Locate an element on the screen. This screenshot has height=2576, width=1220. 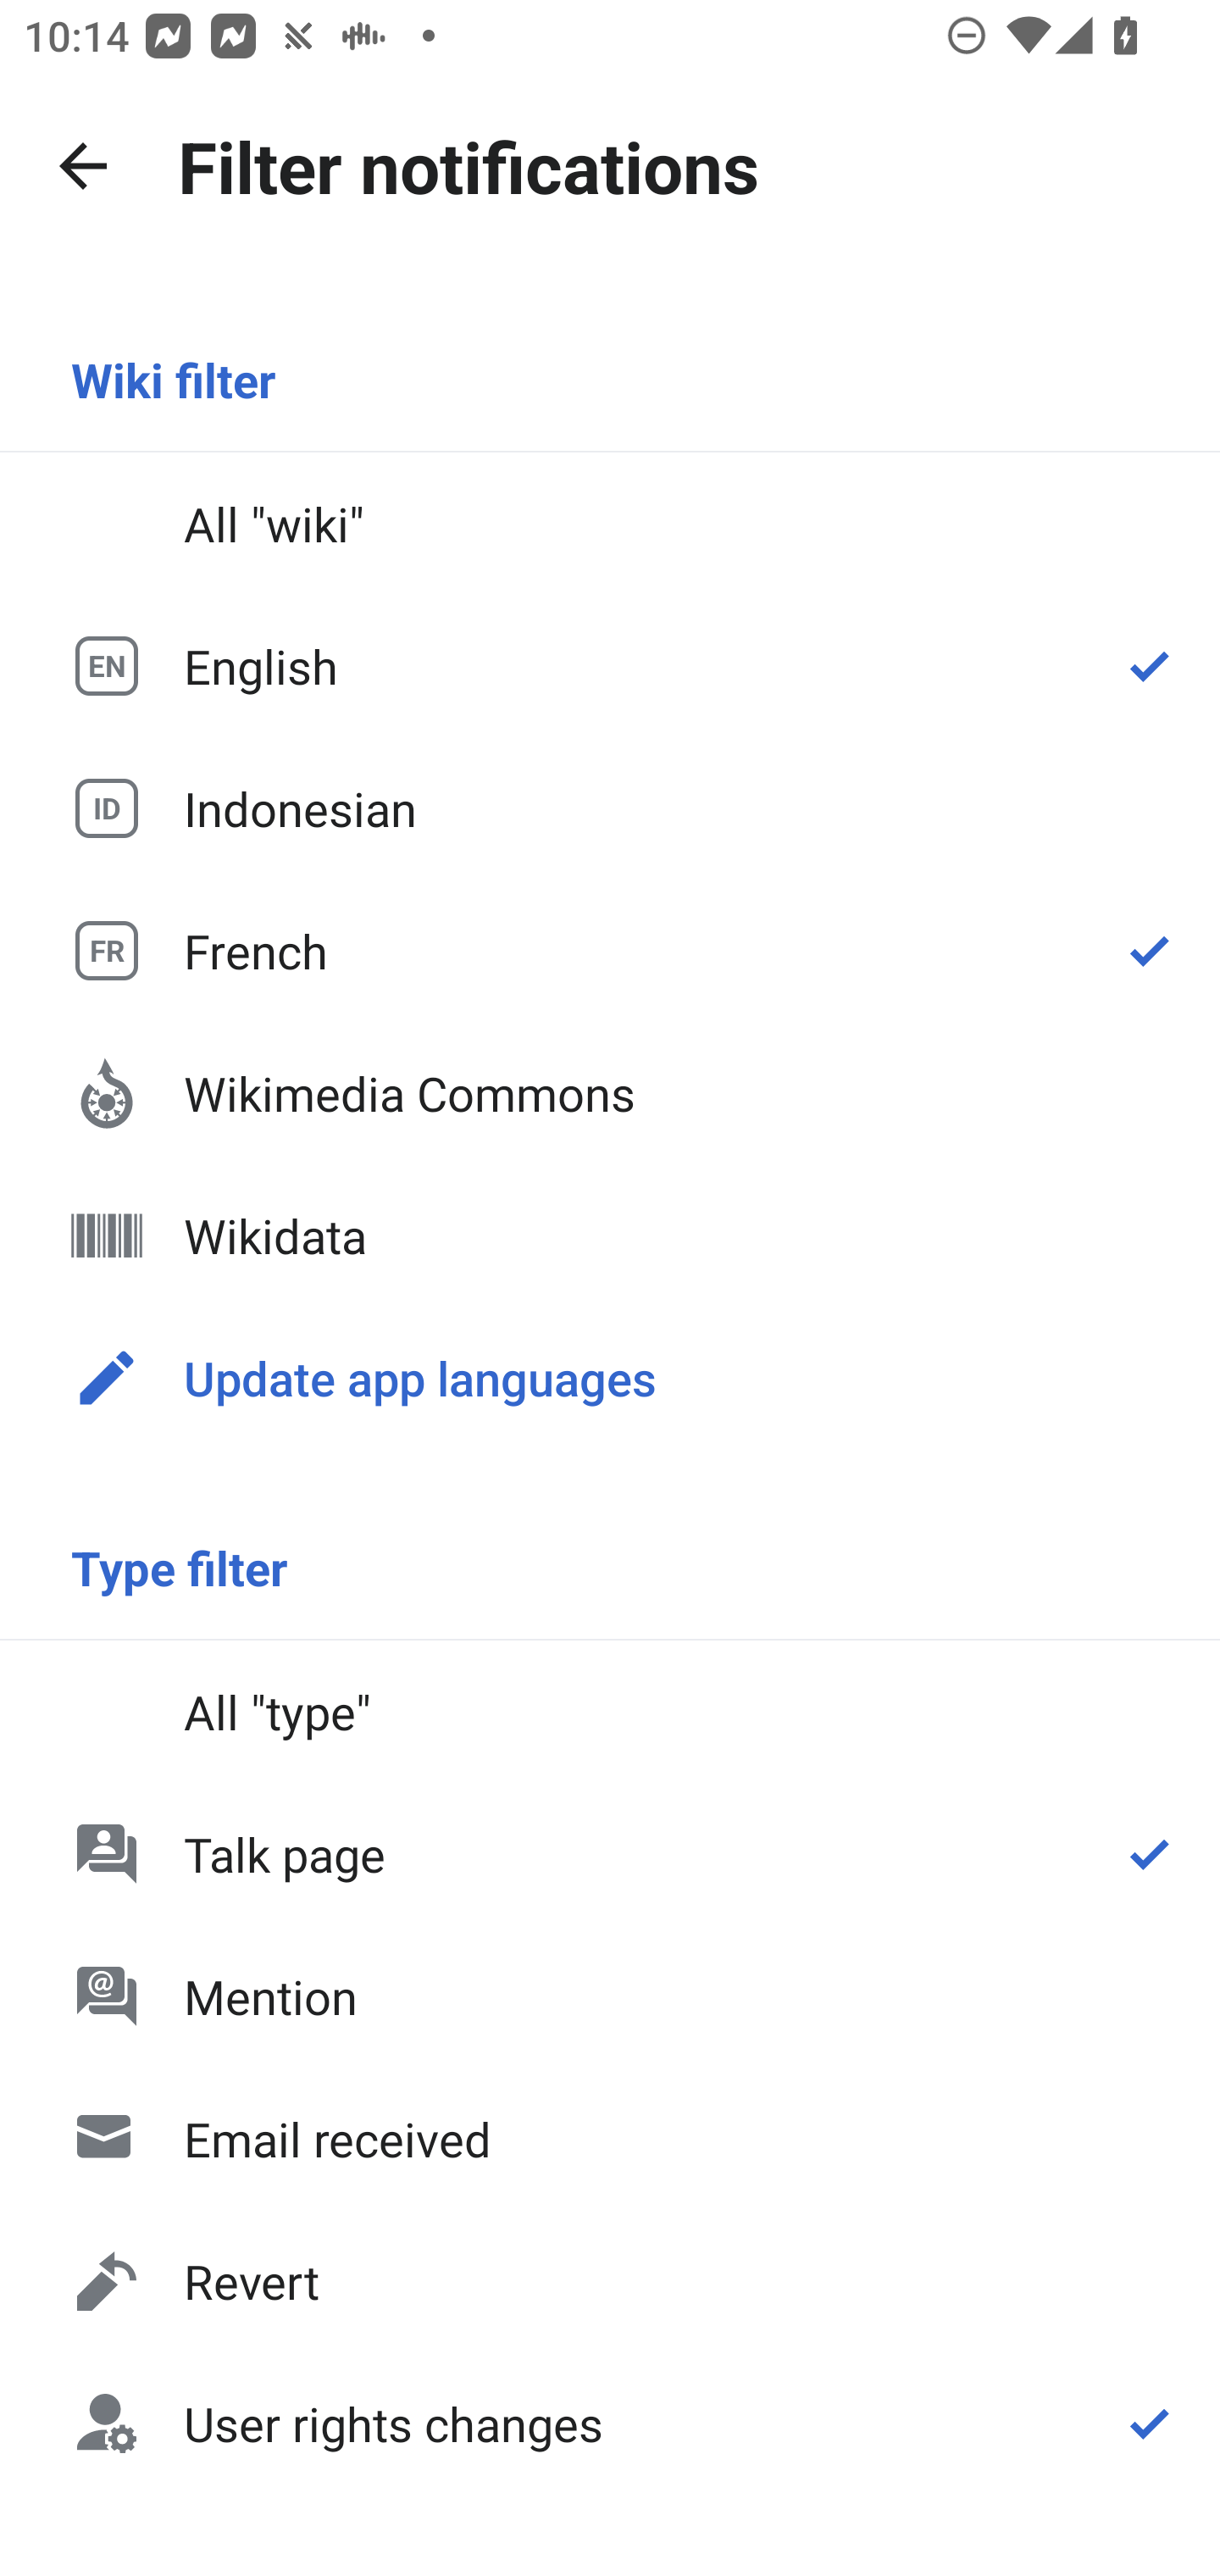
Talk page is located at coordinates (610, 1852).